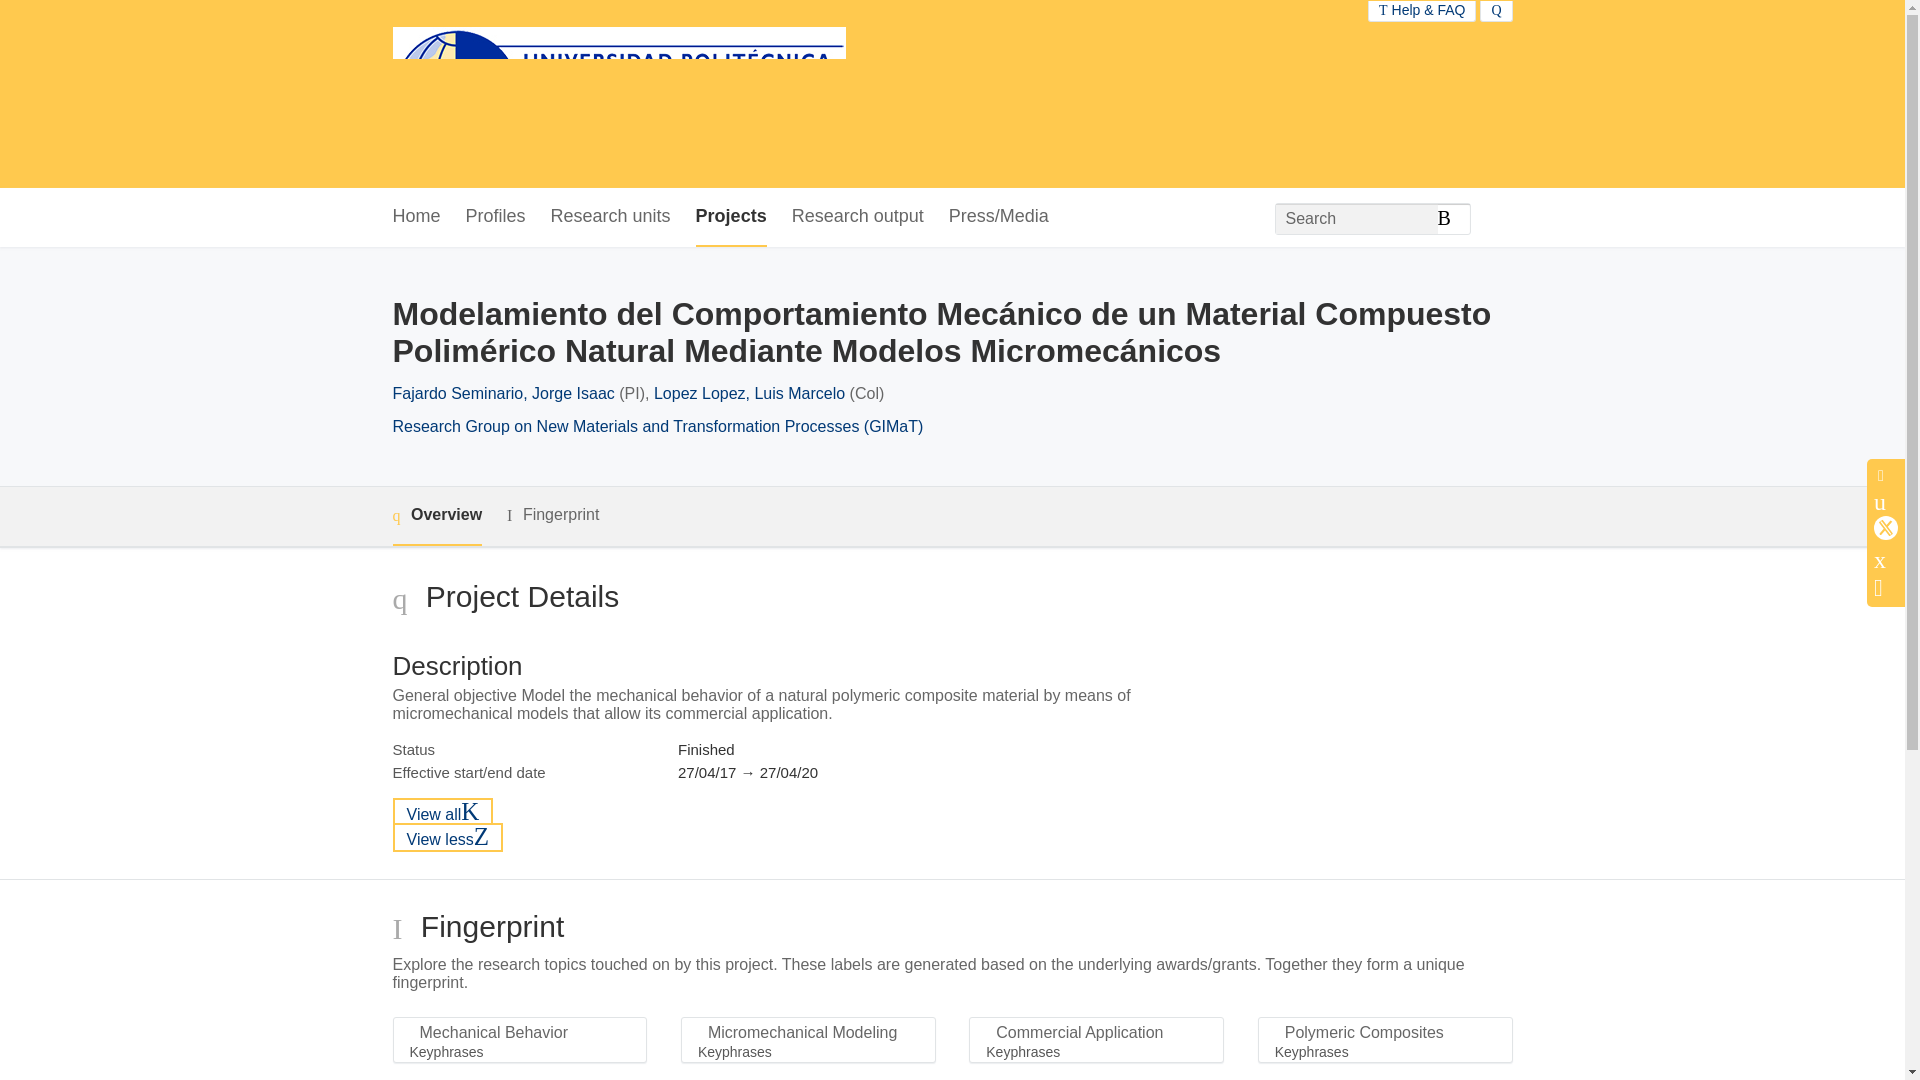 The image size is (1920, 1080). I want to click on Fingerprint, so click(552, 516).